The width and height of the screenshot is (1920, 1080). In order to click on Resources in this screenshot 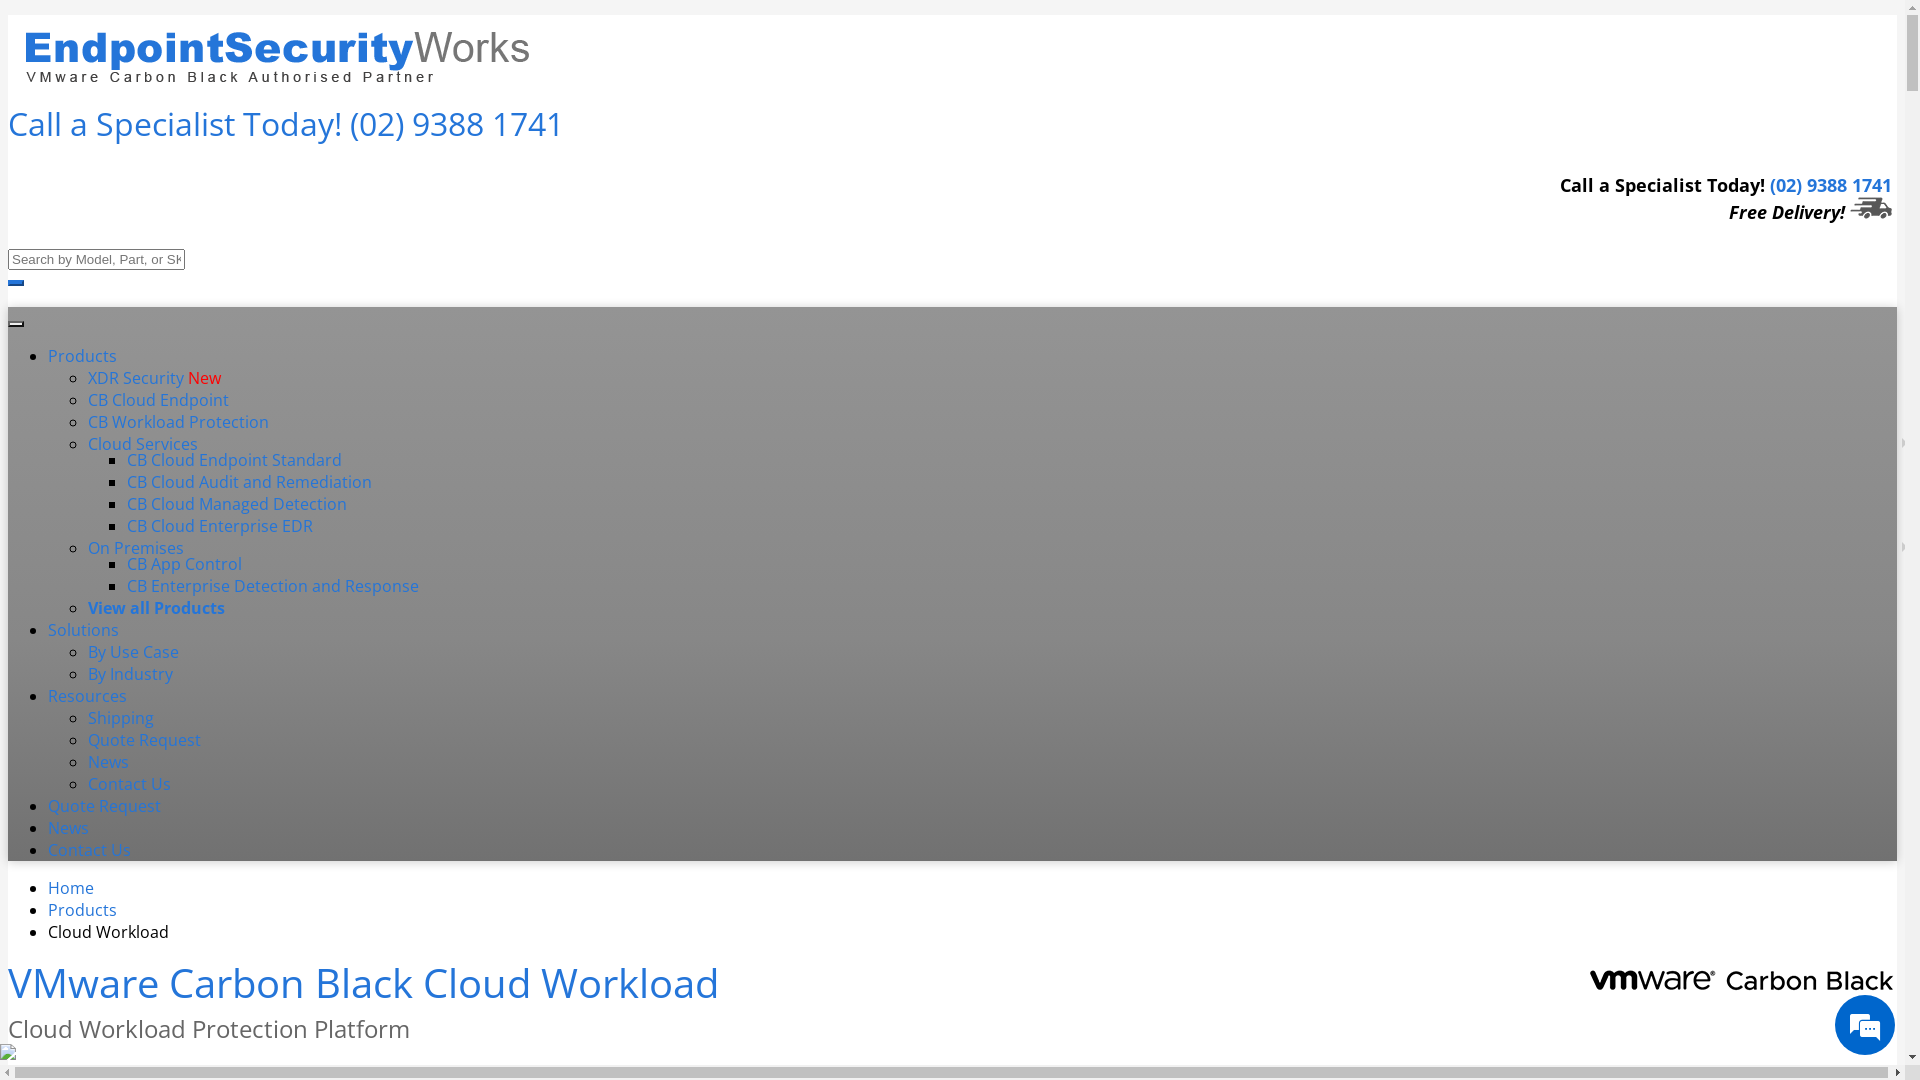, I will do `click(88, 696)`.